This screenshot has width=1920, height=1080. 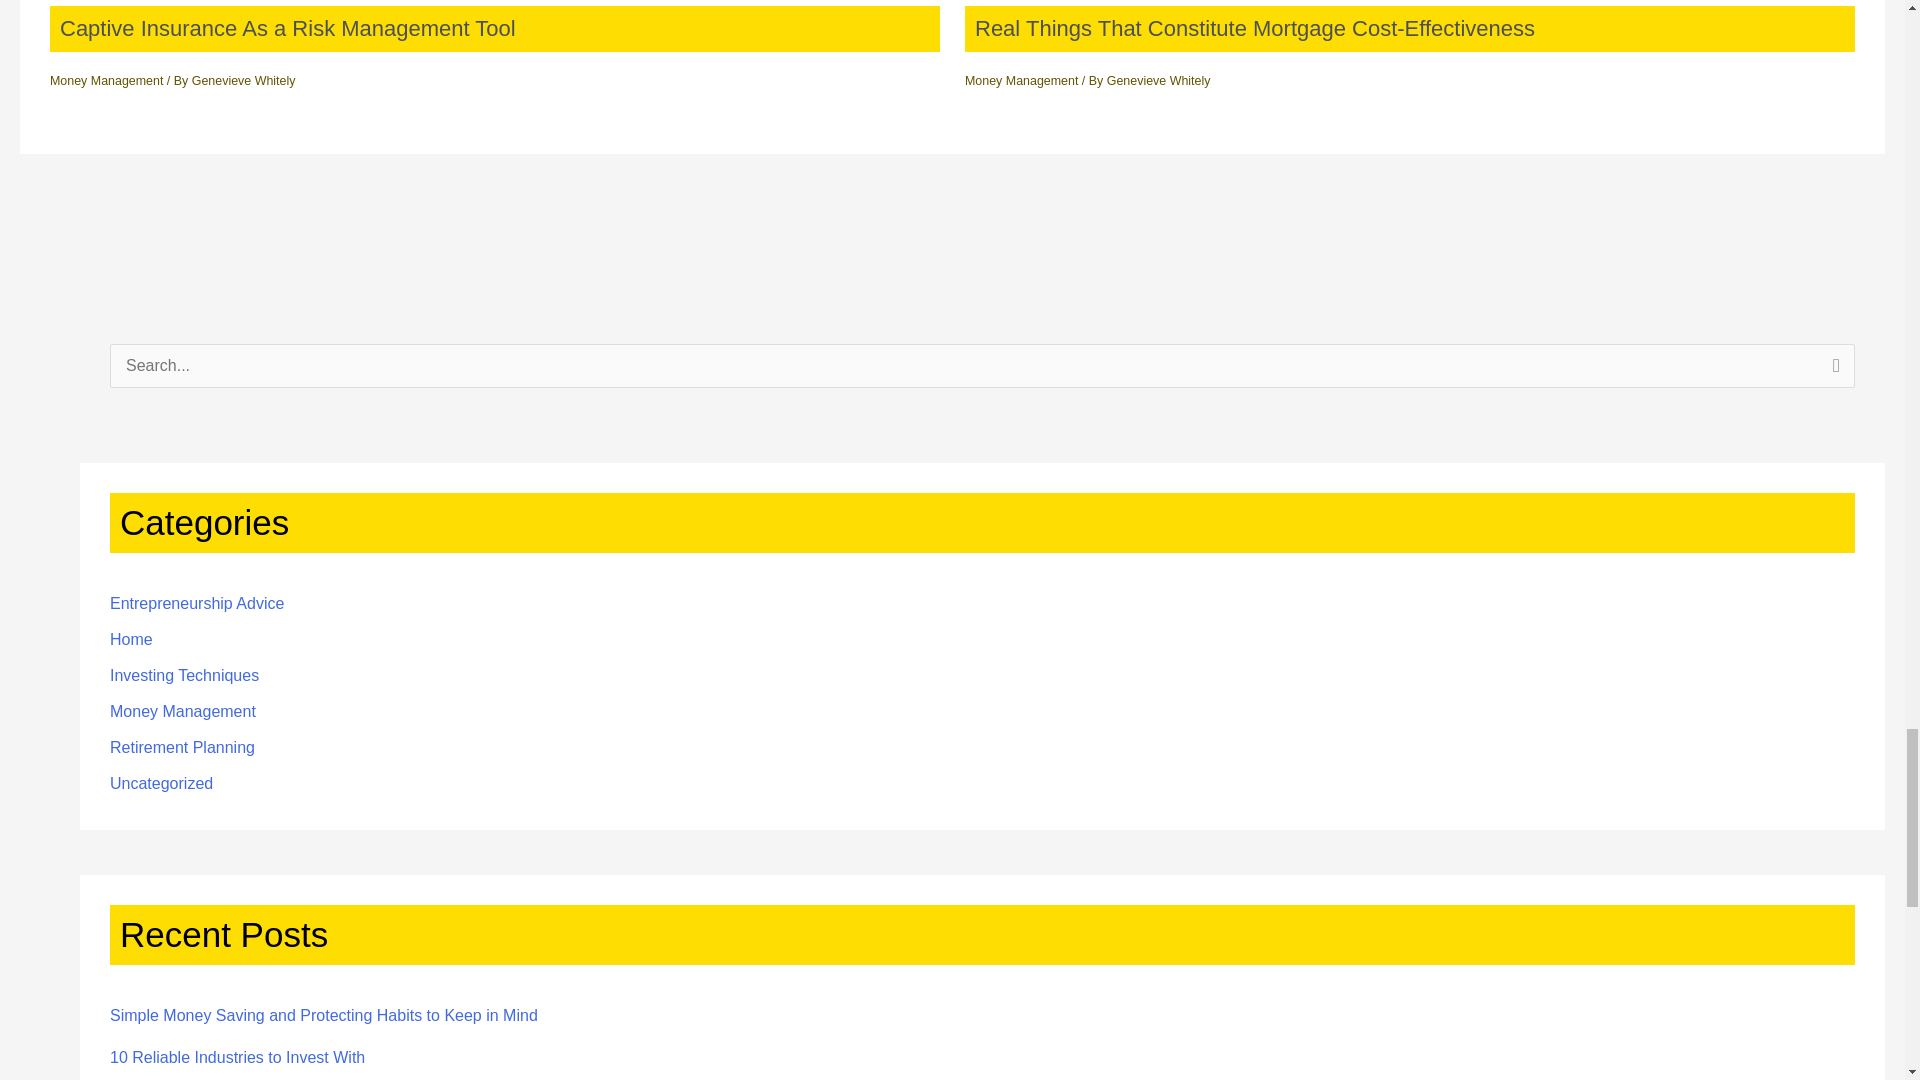 I want to click on Genevieve Whitely, so click(x=1159, y=80).